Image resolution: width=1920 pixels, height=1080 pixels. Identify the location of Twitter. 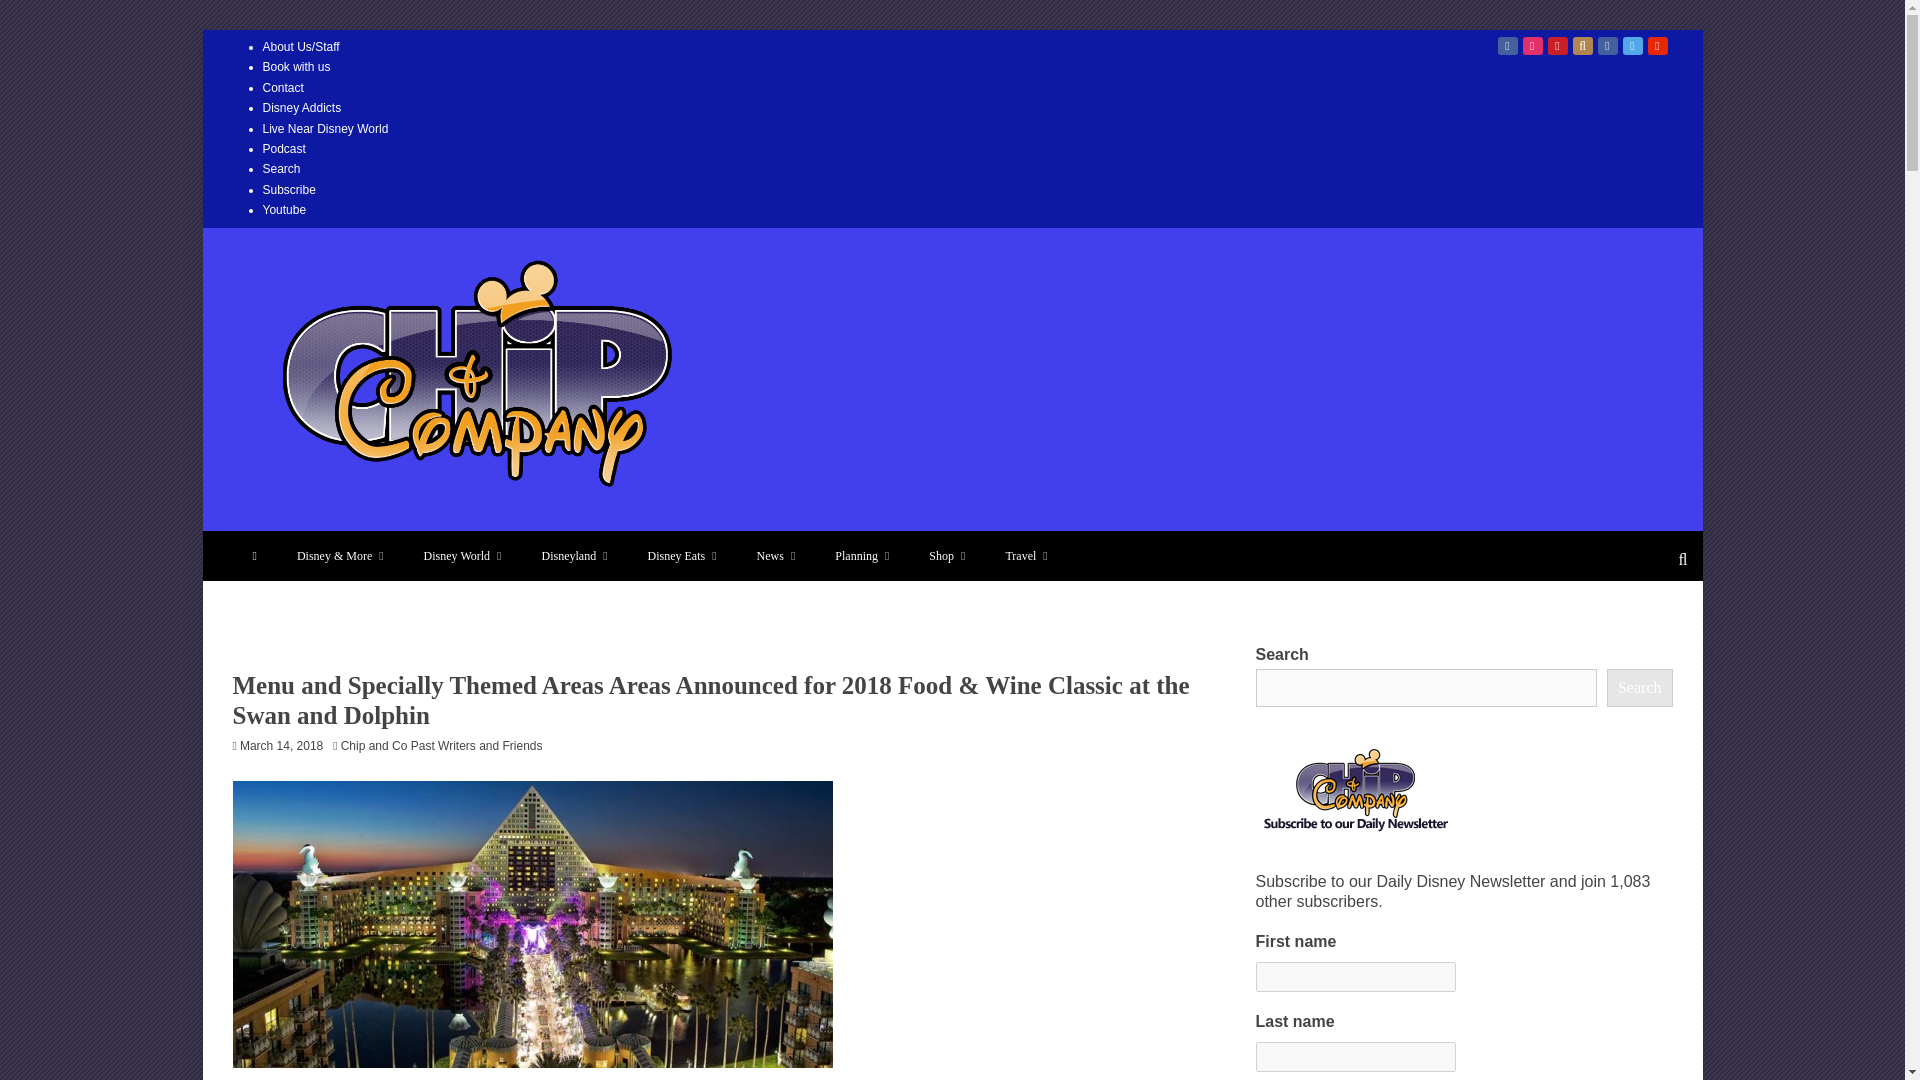
(1632, 46).